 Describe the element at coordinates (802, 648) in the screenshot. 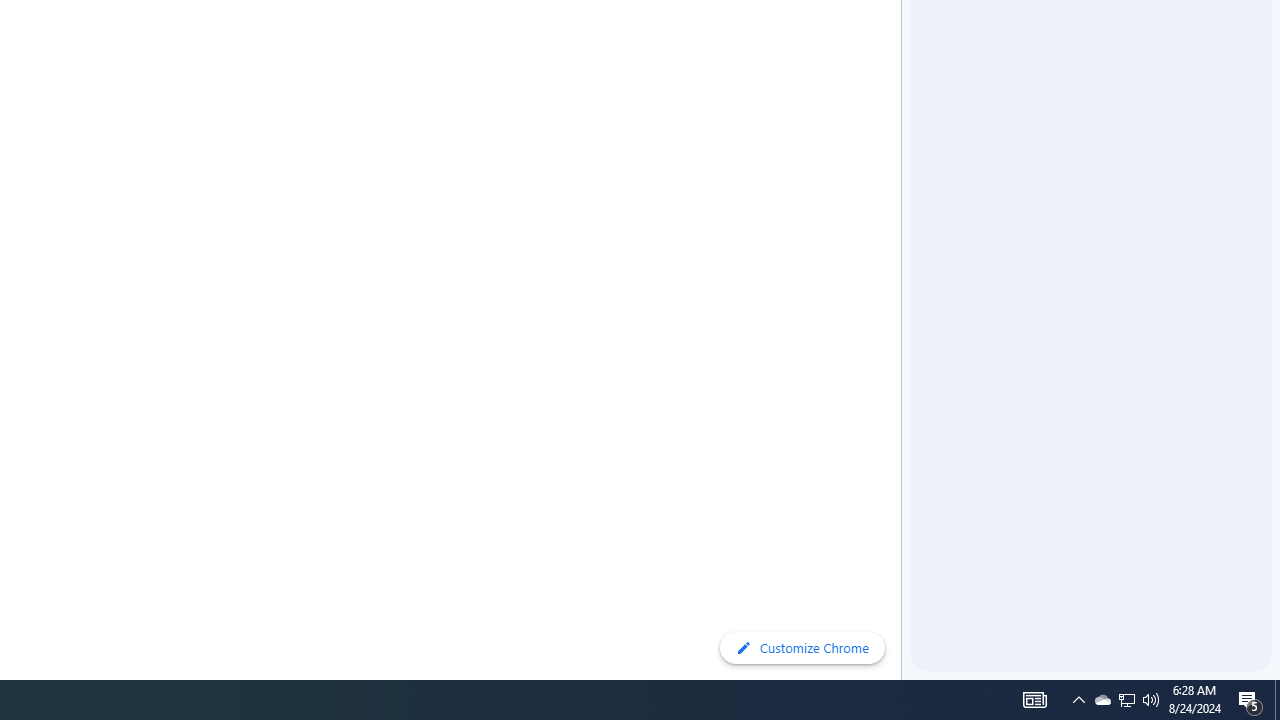

I see `Customize Chrome` at that location.